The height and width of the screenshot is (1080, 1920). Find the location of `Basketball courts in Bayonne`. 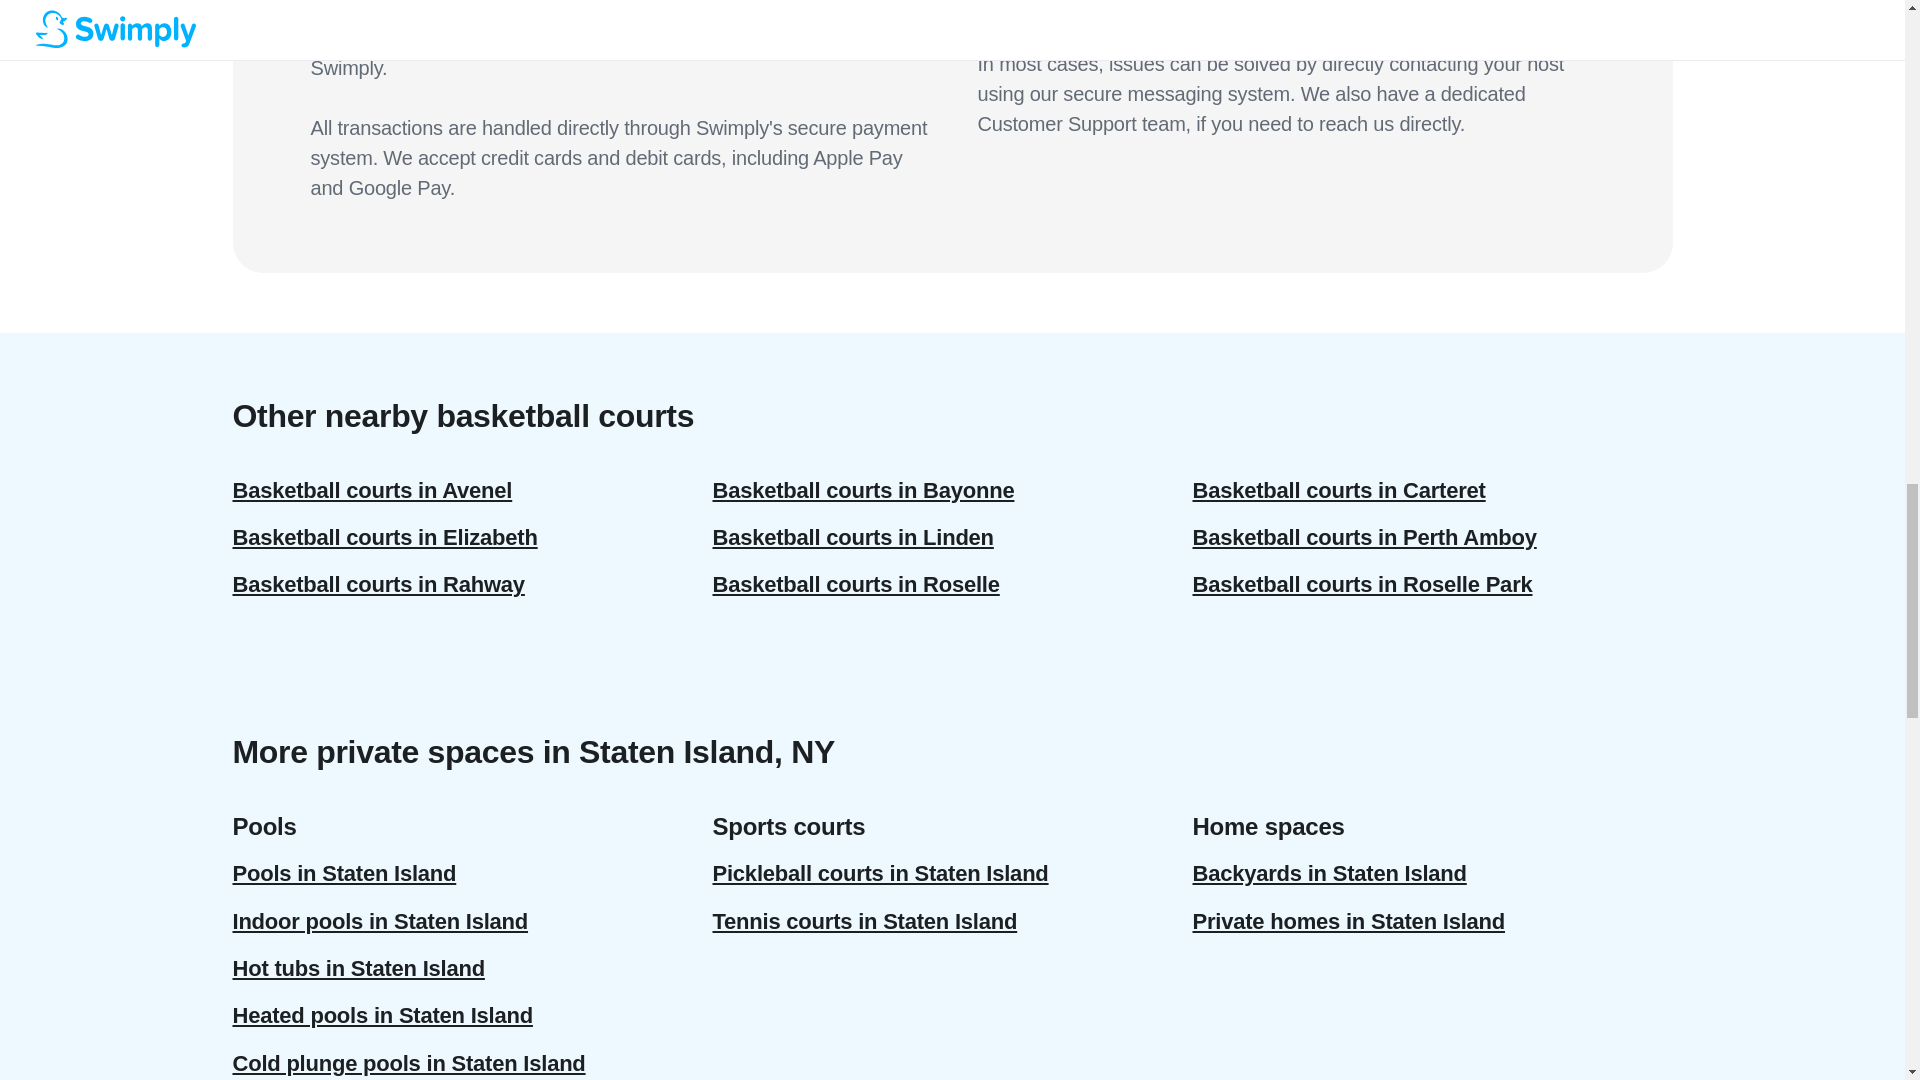

Basketball courts in Bayonne is located at coordinates (952, 490).